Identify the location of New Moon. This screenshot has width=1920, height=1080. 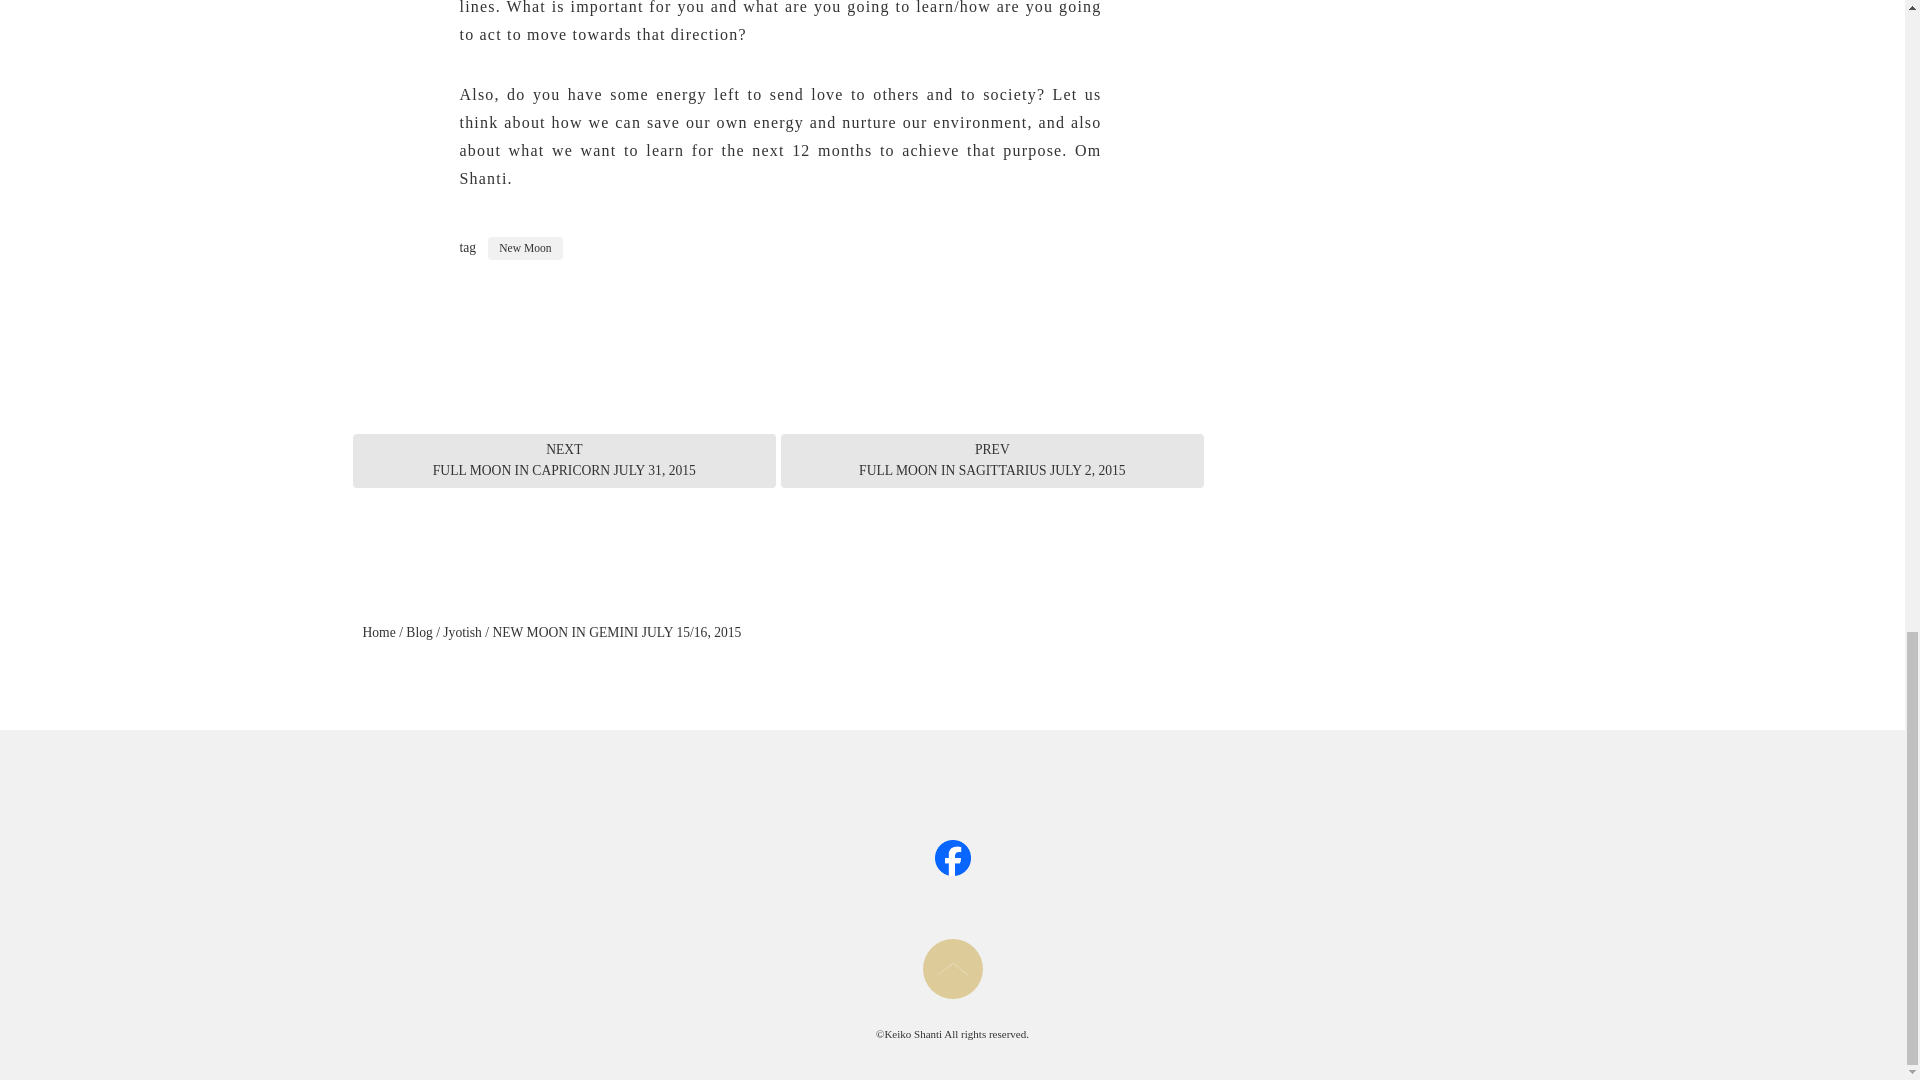
(418, 632).